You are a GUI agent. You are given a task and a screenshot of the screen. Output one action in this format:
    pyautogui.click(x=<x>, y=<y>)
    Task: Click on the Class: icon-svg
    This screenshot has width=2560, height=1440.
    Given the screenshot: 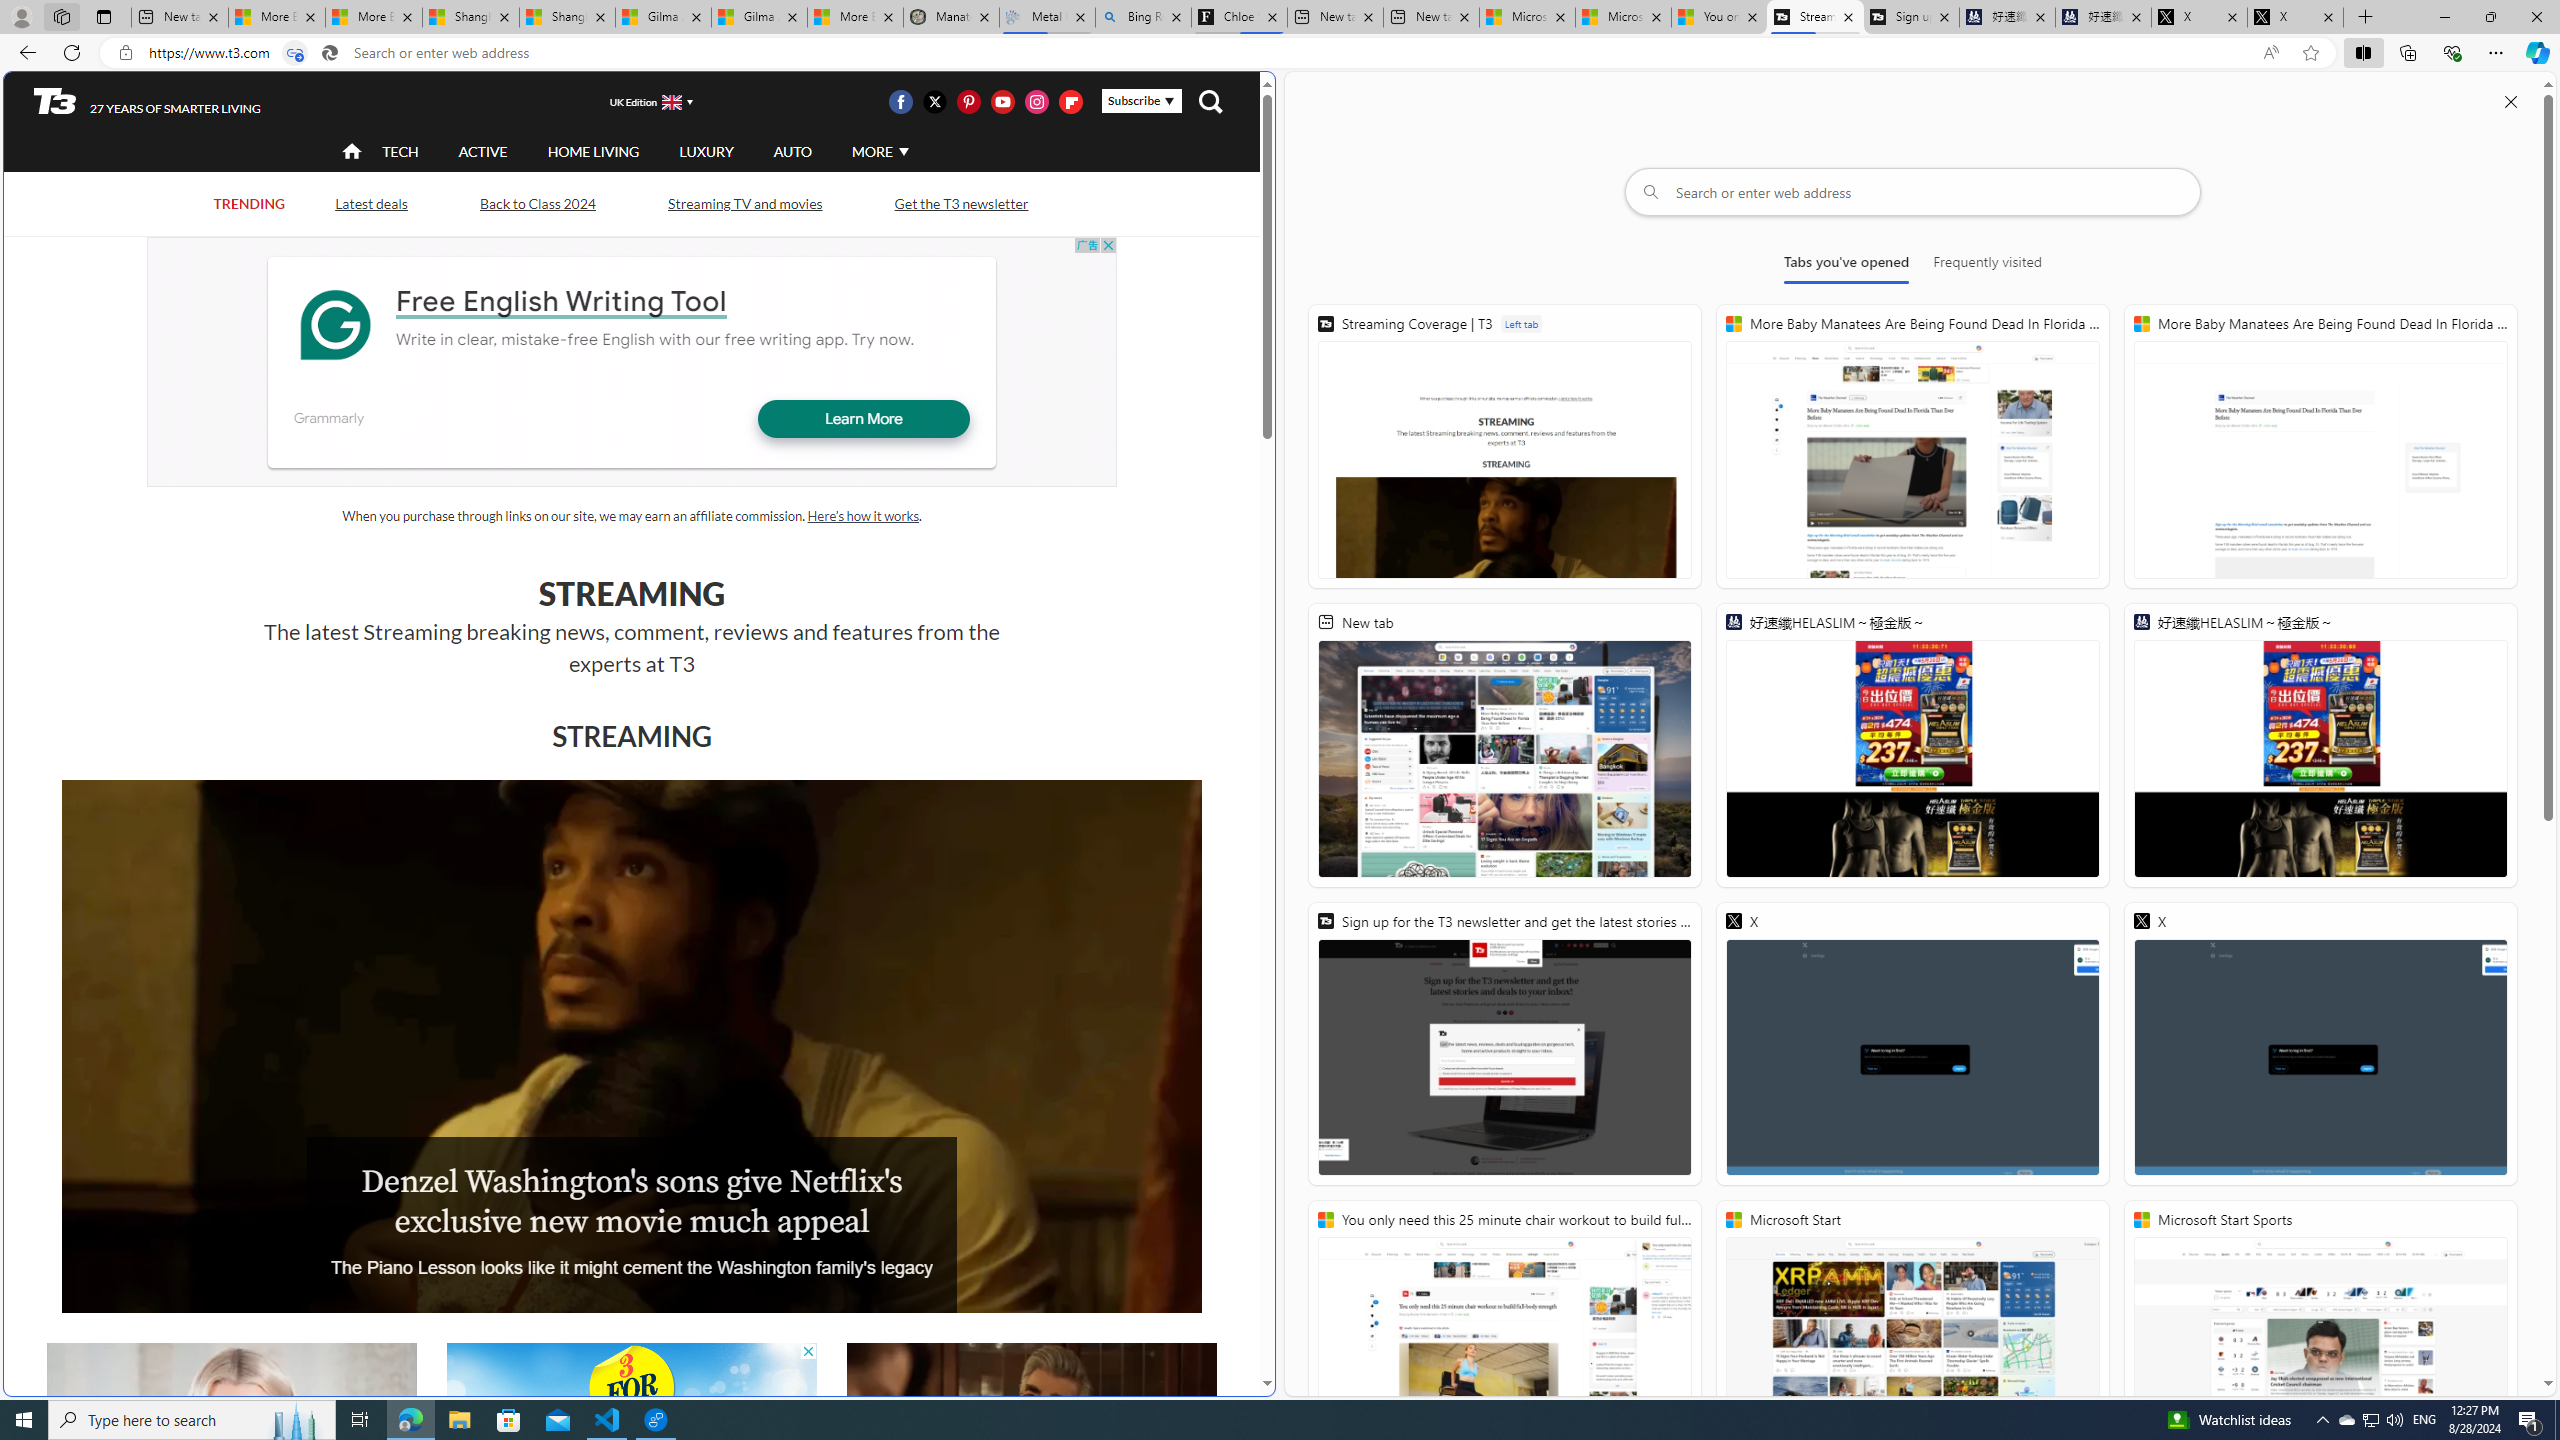 What is the action you would take?
    pyautogui.click(x=1070, y=101)
    